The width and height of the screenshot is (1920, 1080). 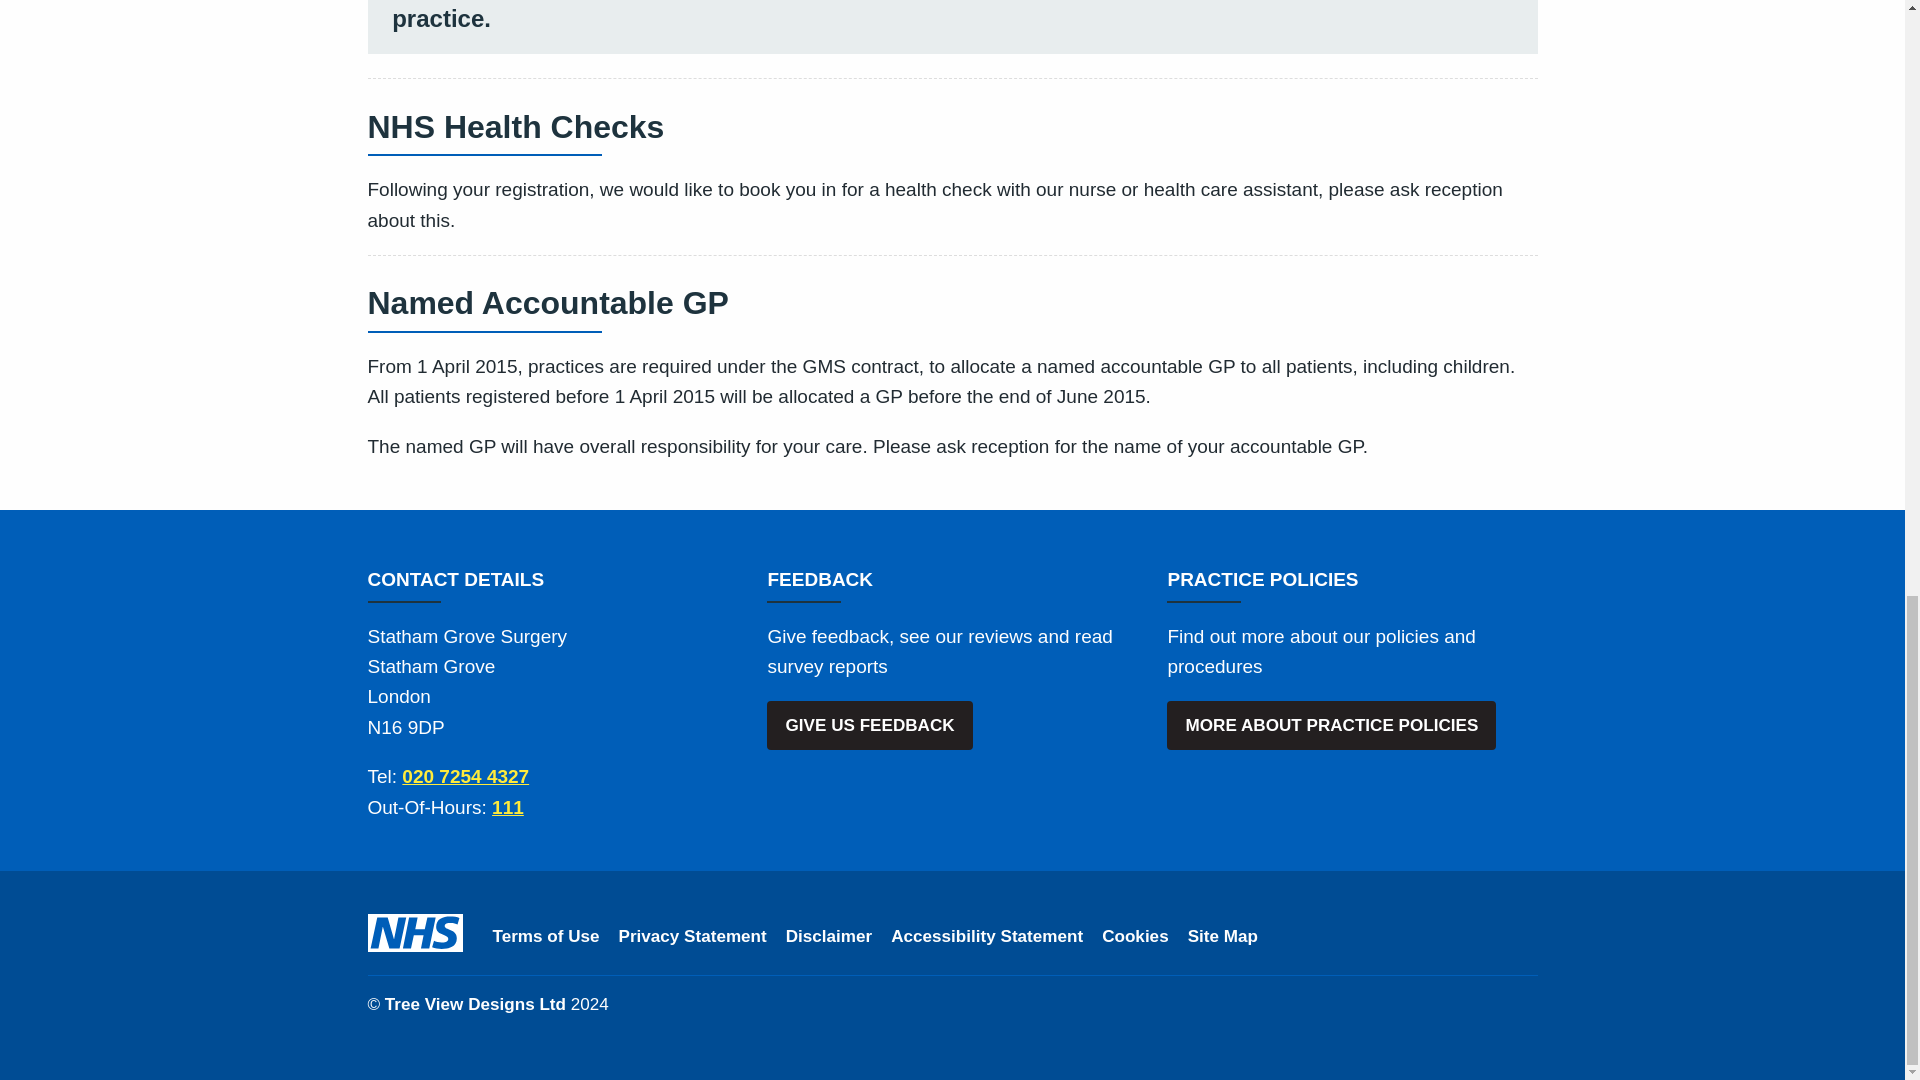 What do you see at coordinates (545, 937) in the screenshot?
I see `Terms of Use` at bounding box center [545, 937].